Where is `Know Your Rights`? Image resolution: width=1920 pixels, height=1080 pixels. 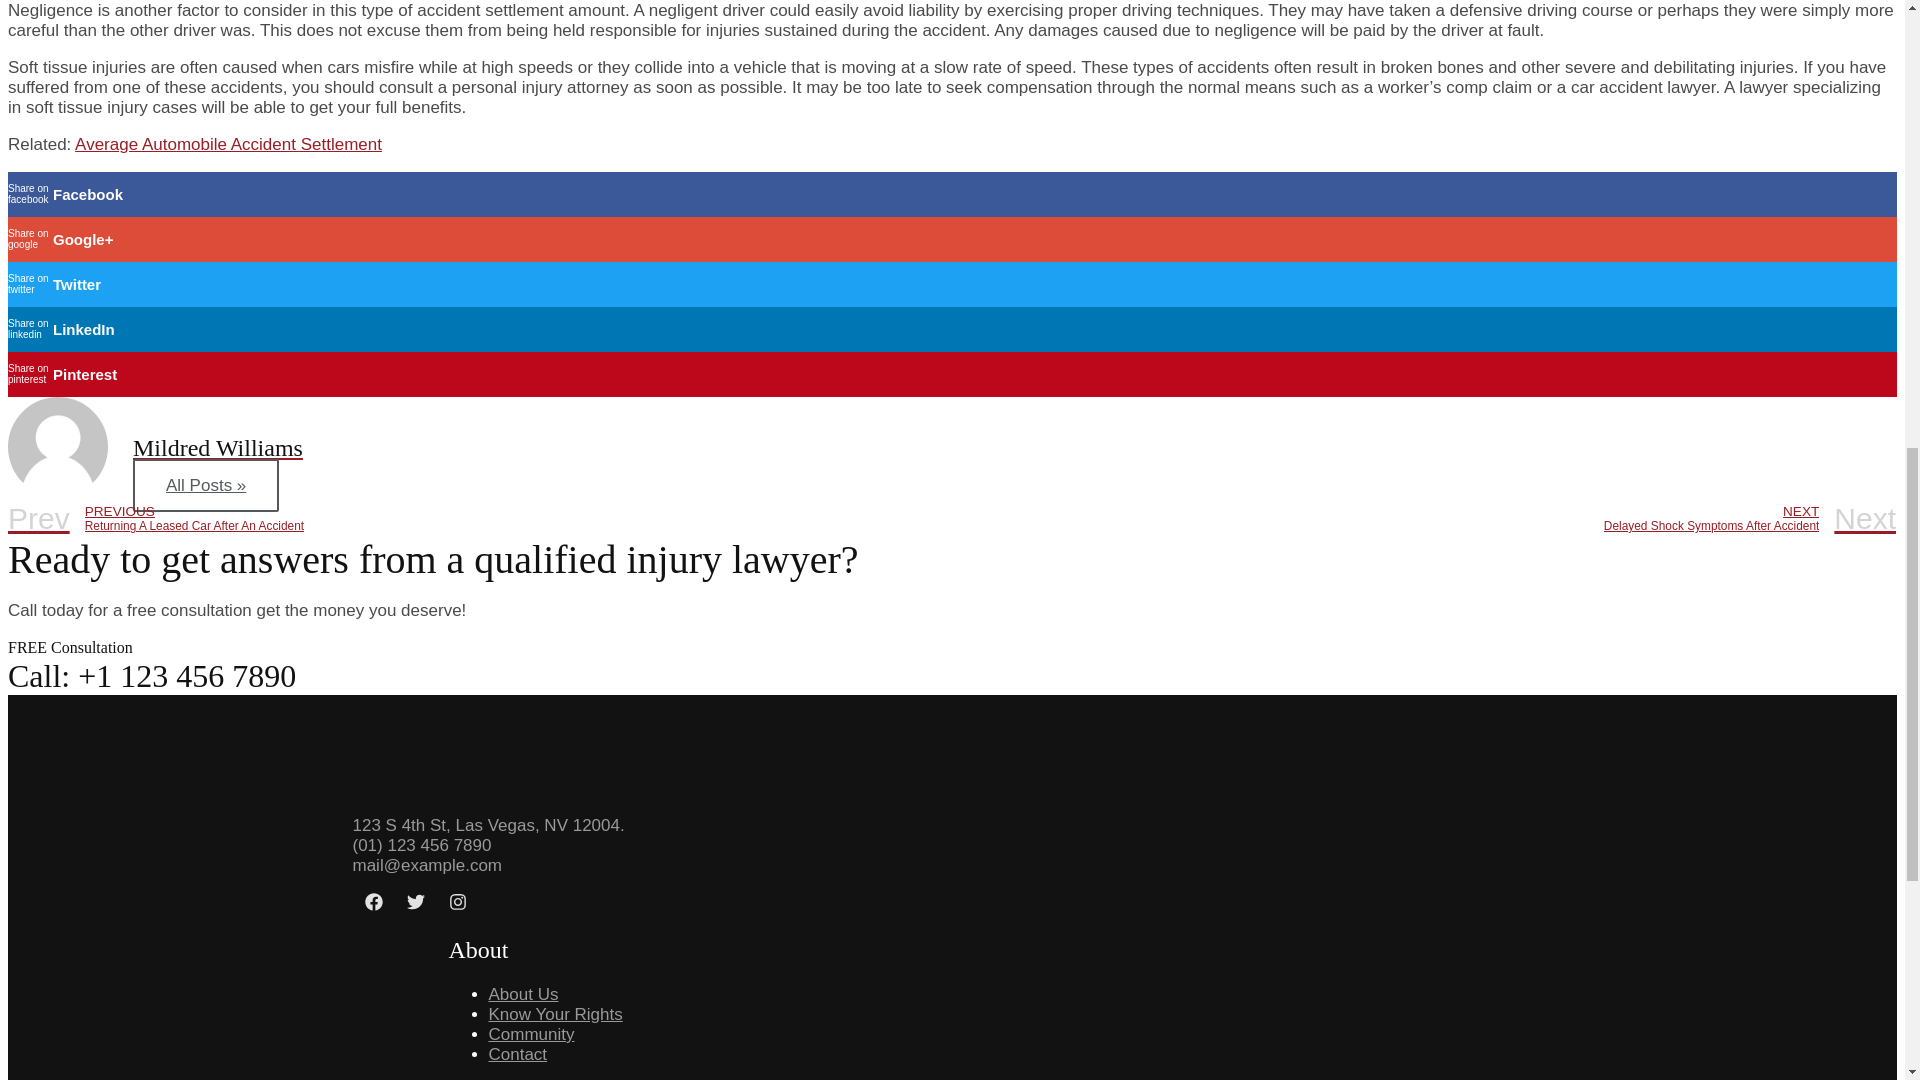 Know Your Rights is located at coordinates (554, 1014).